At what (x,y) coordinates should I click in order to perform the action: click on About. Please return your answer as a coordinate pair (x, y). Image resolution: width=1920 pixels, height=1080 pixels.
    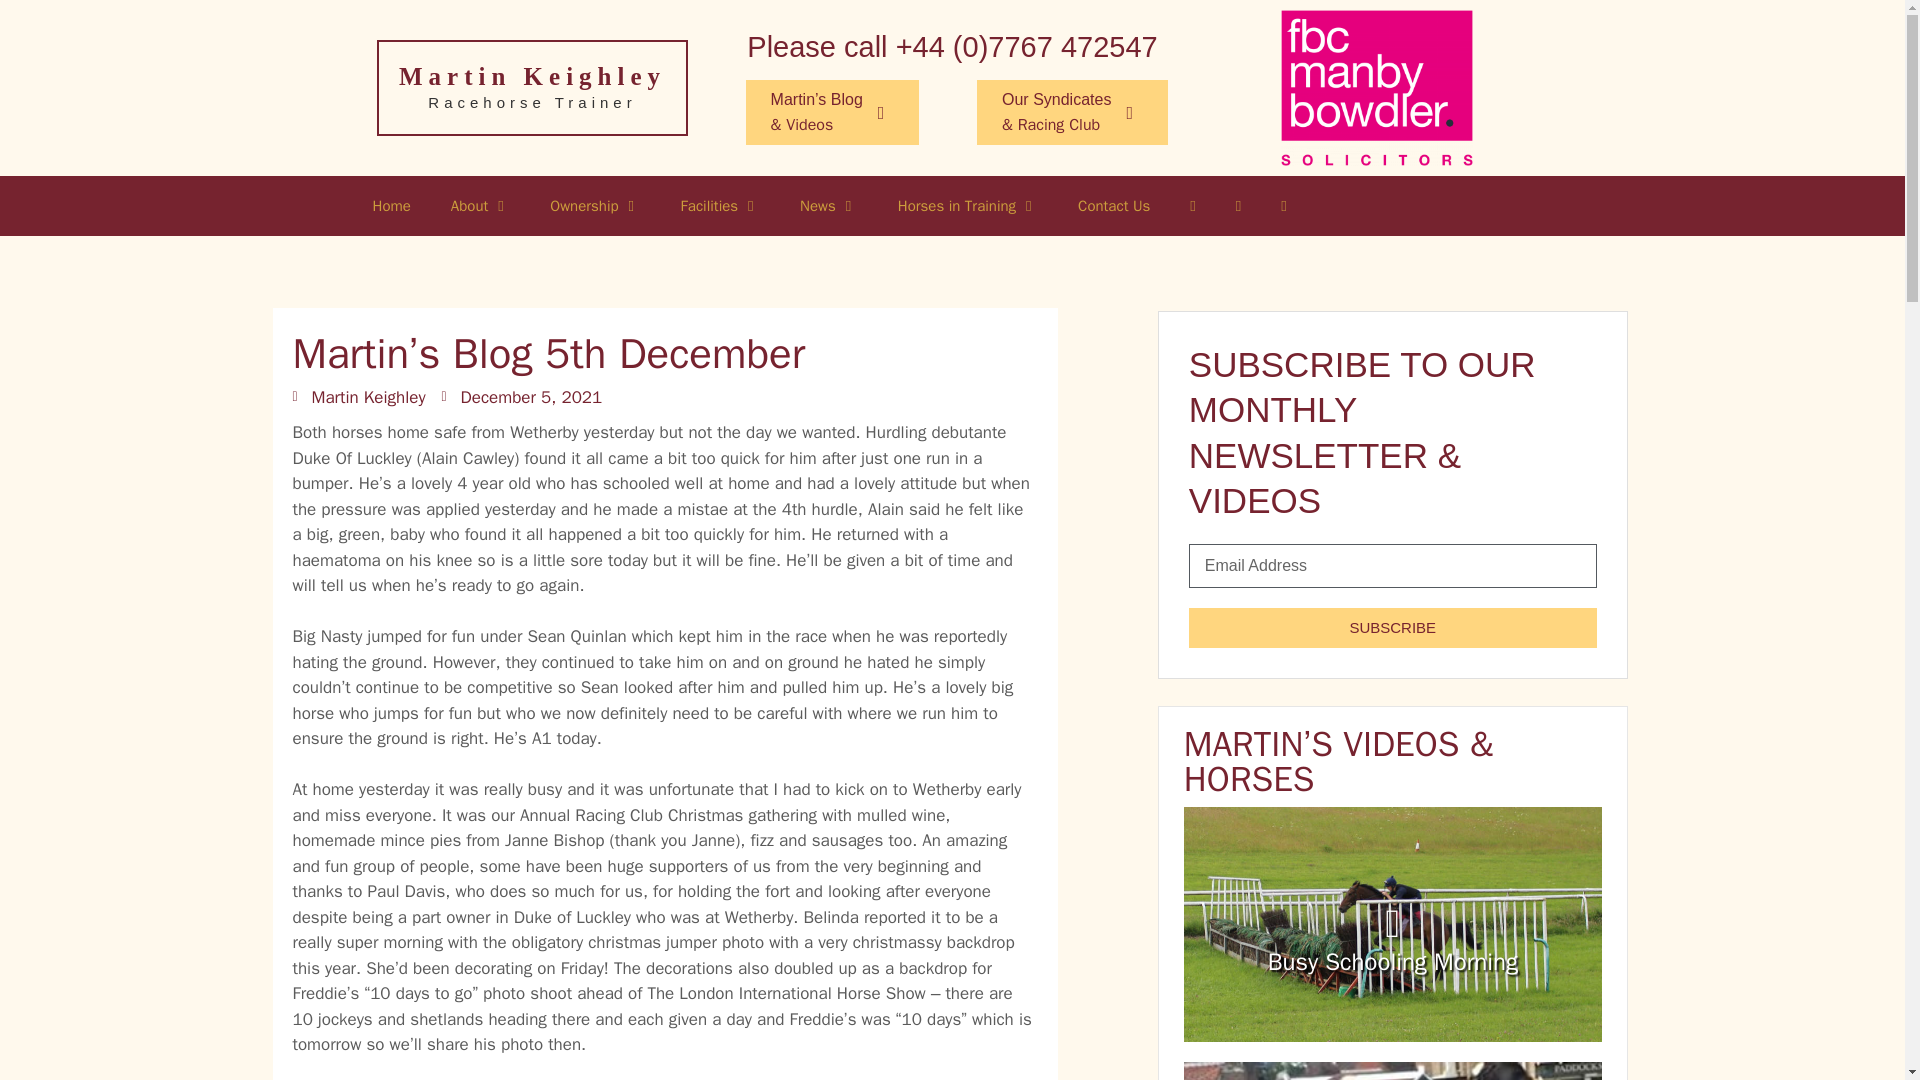
    Looking at the image, I should click on (480, 206).